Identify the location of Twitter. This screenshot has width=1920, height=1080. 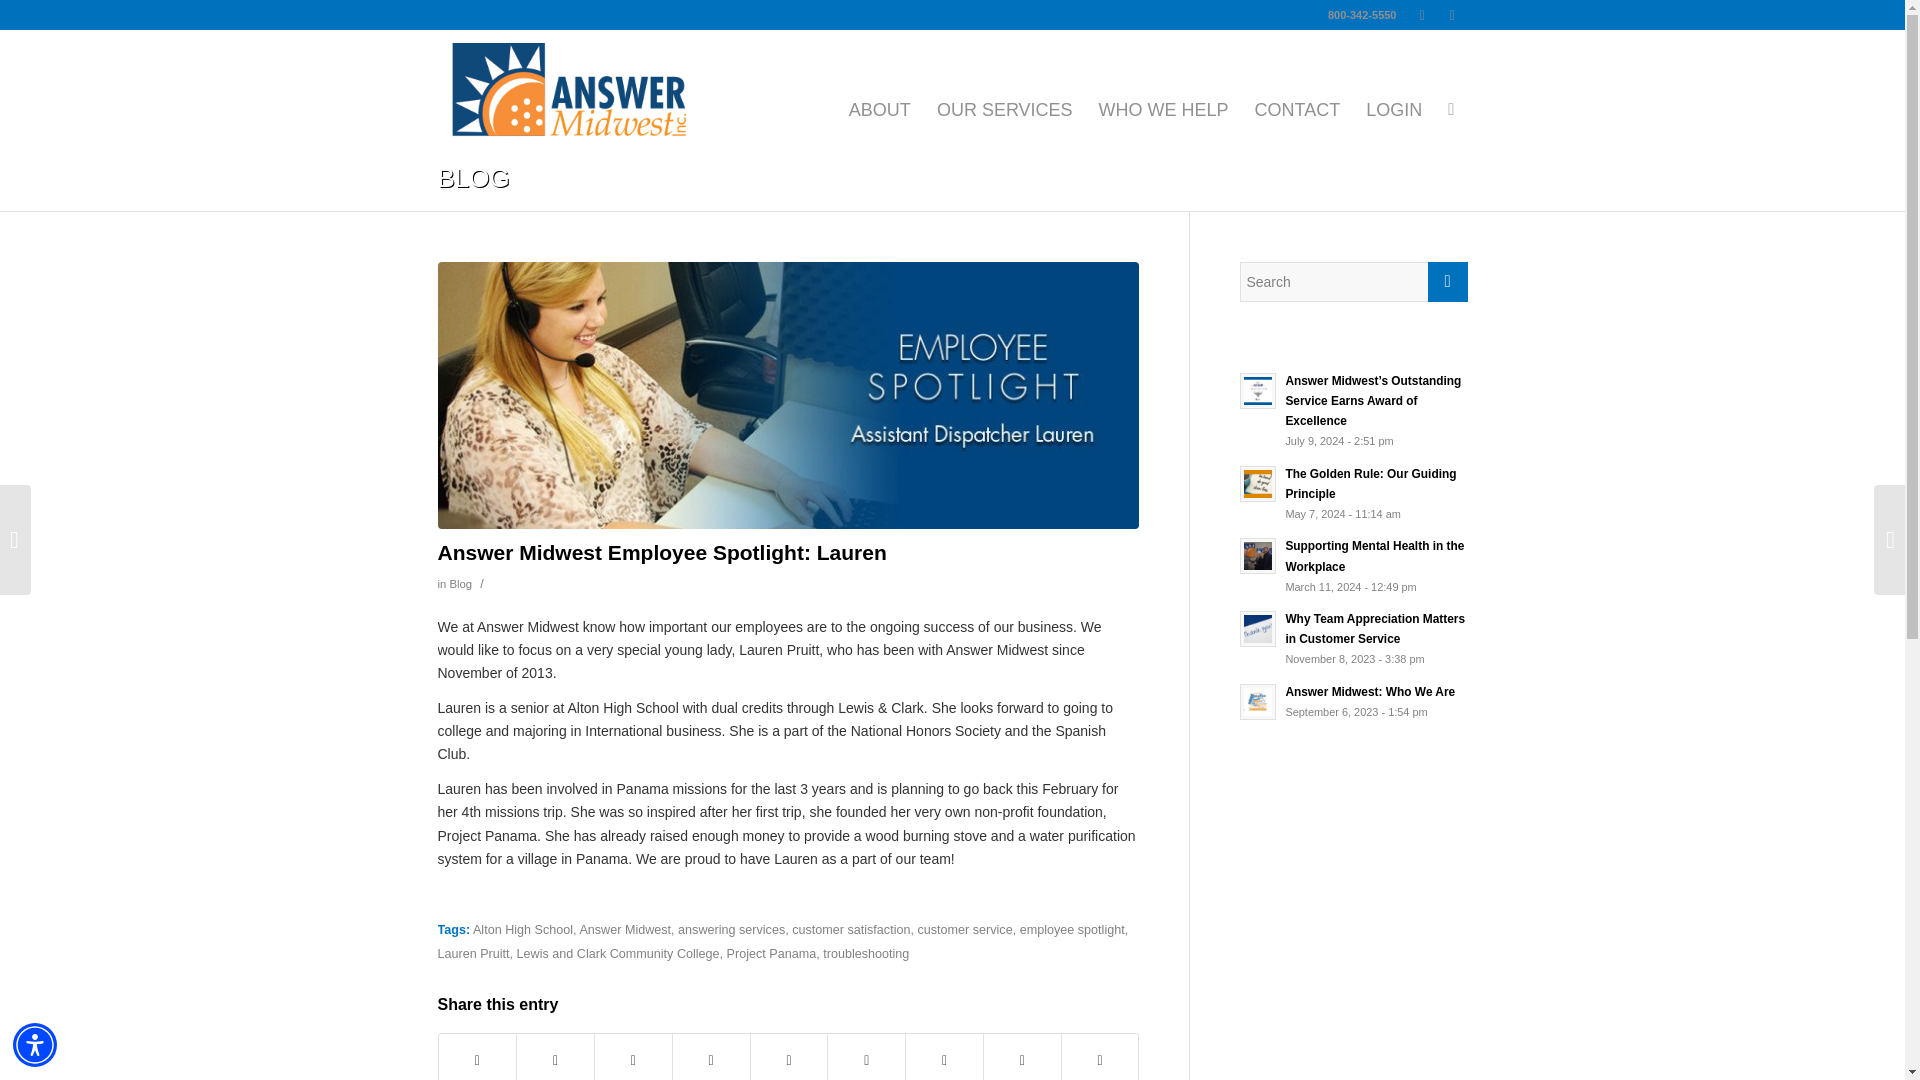
(1422, 15).